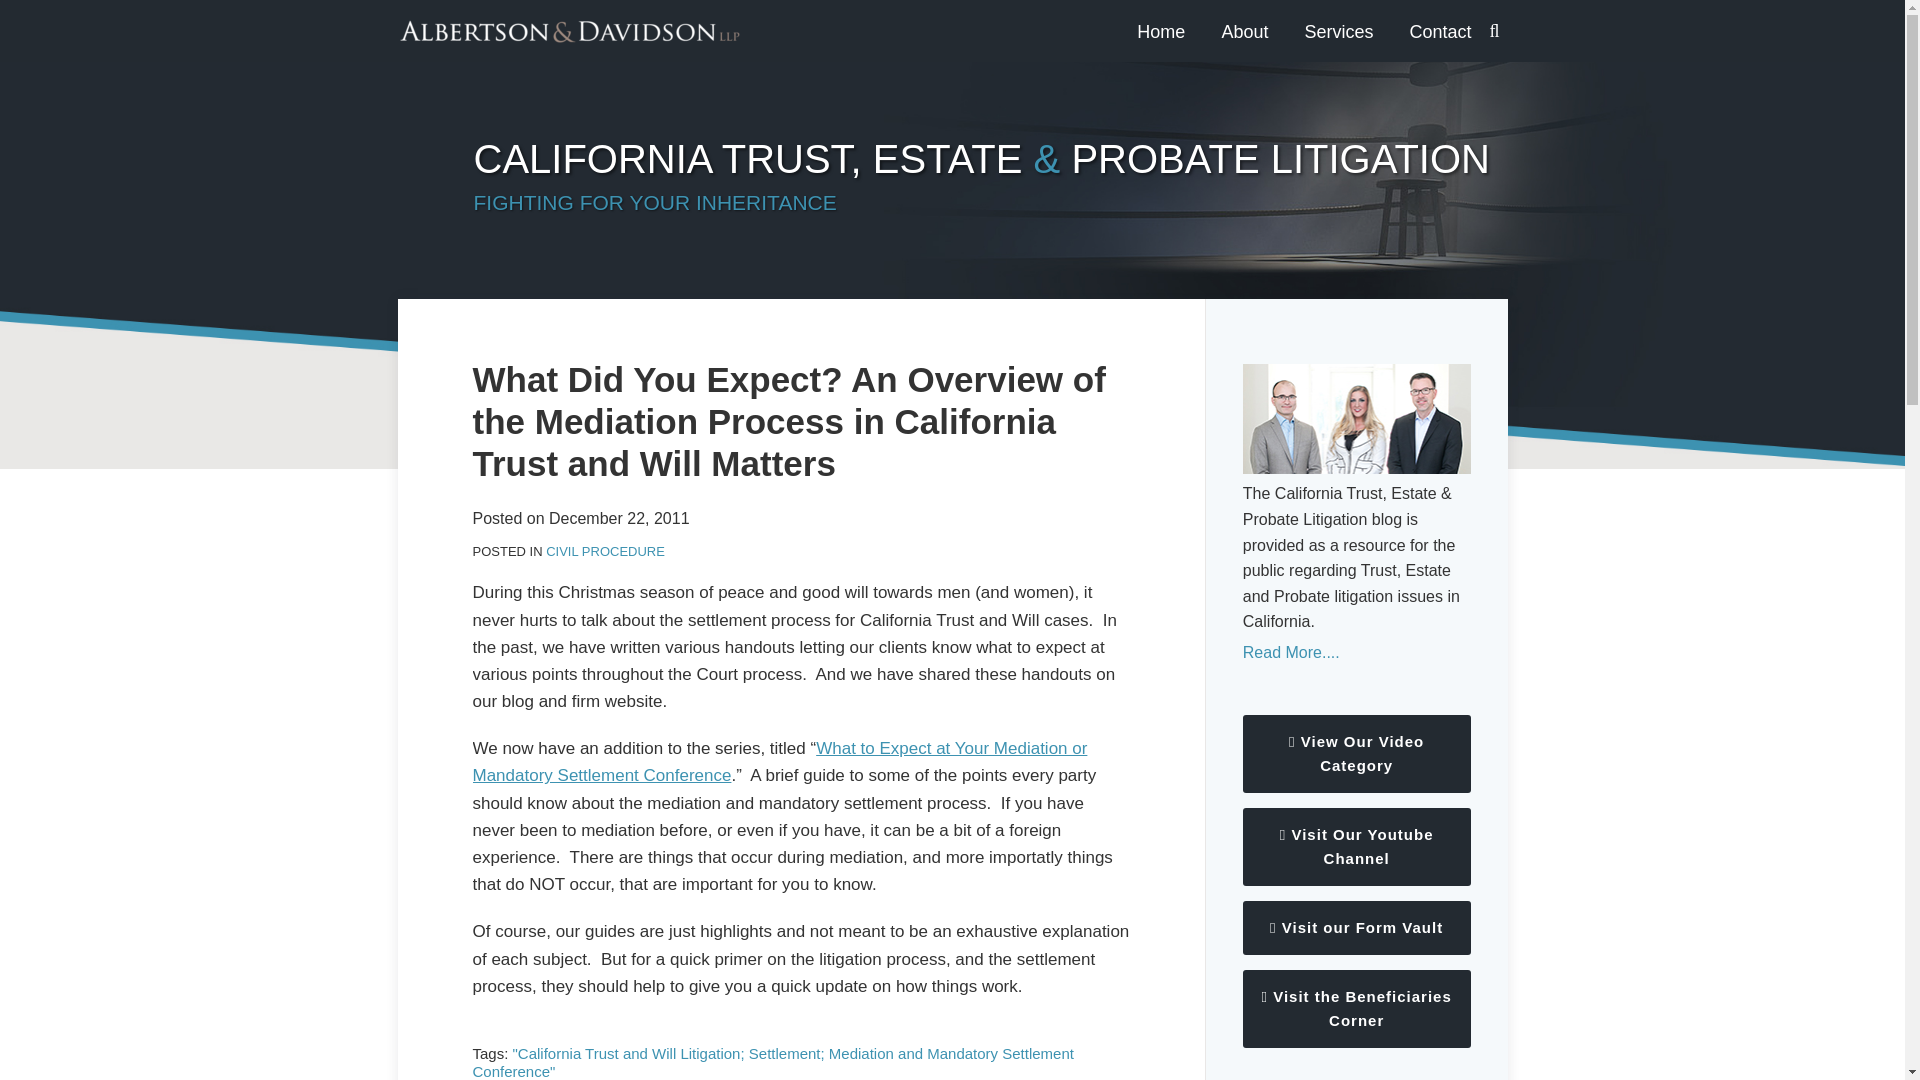  What do you see at coordinates (1356, 753) in the screenshot?
I see `View Our Video Category` at bounding box center [1356, 753].